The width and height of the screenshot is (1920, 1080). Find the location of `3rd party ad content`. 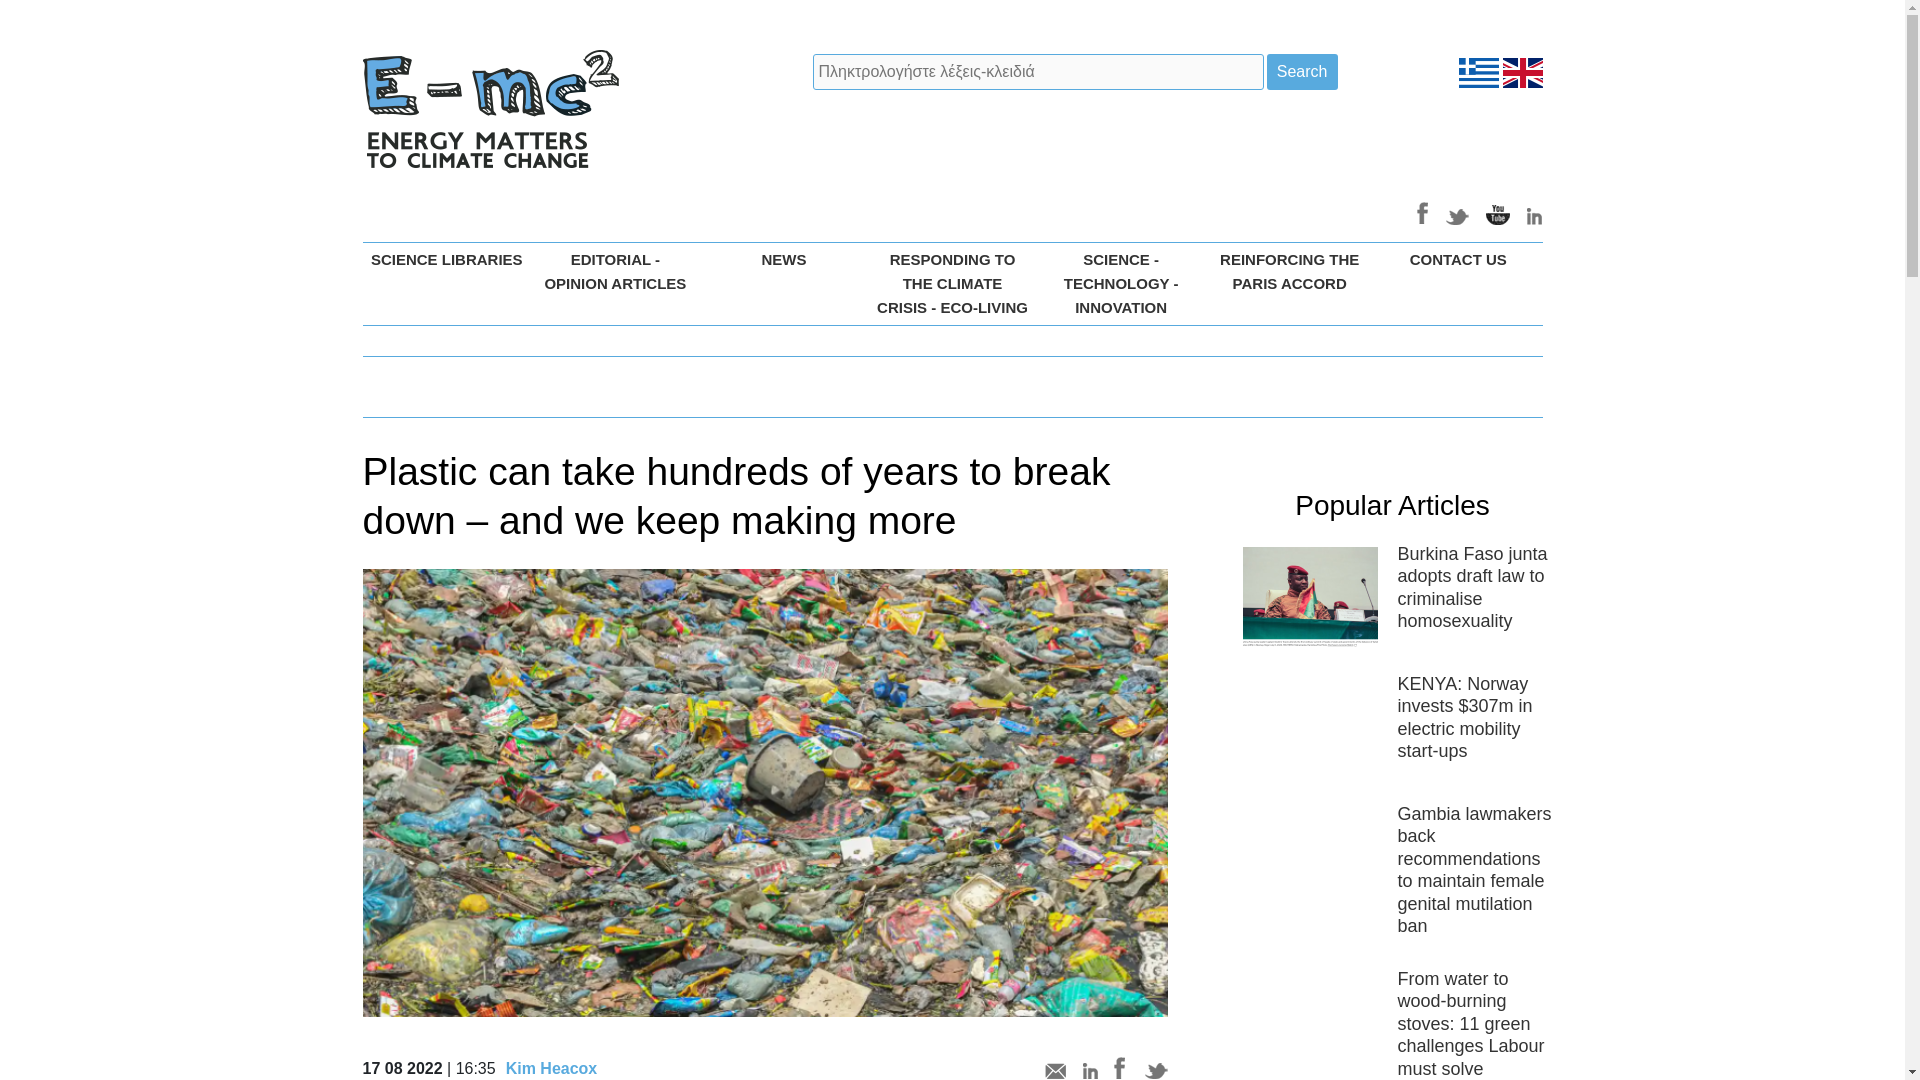

3rd party ad content is located at coordinates (1309, 134).